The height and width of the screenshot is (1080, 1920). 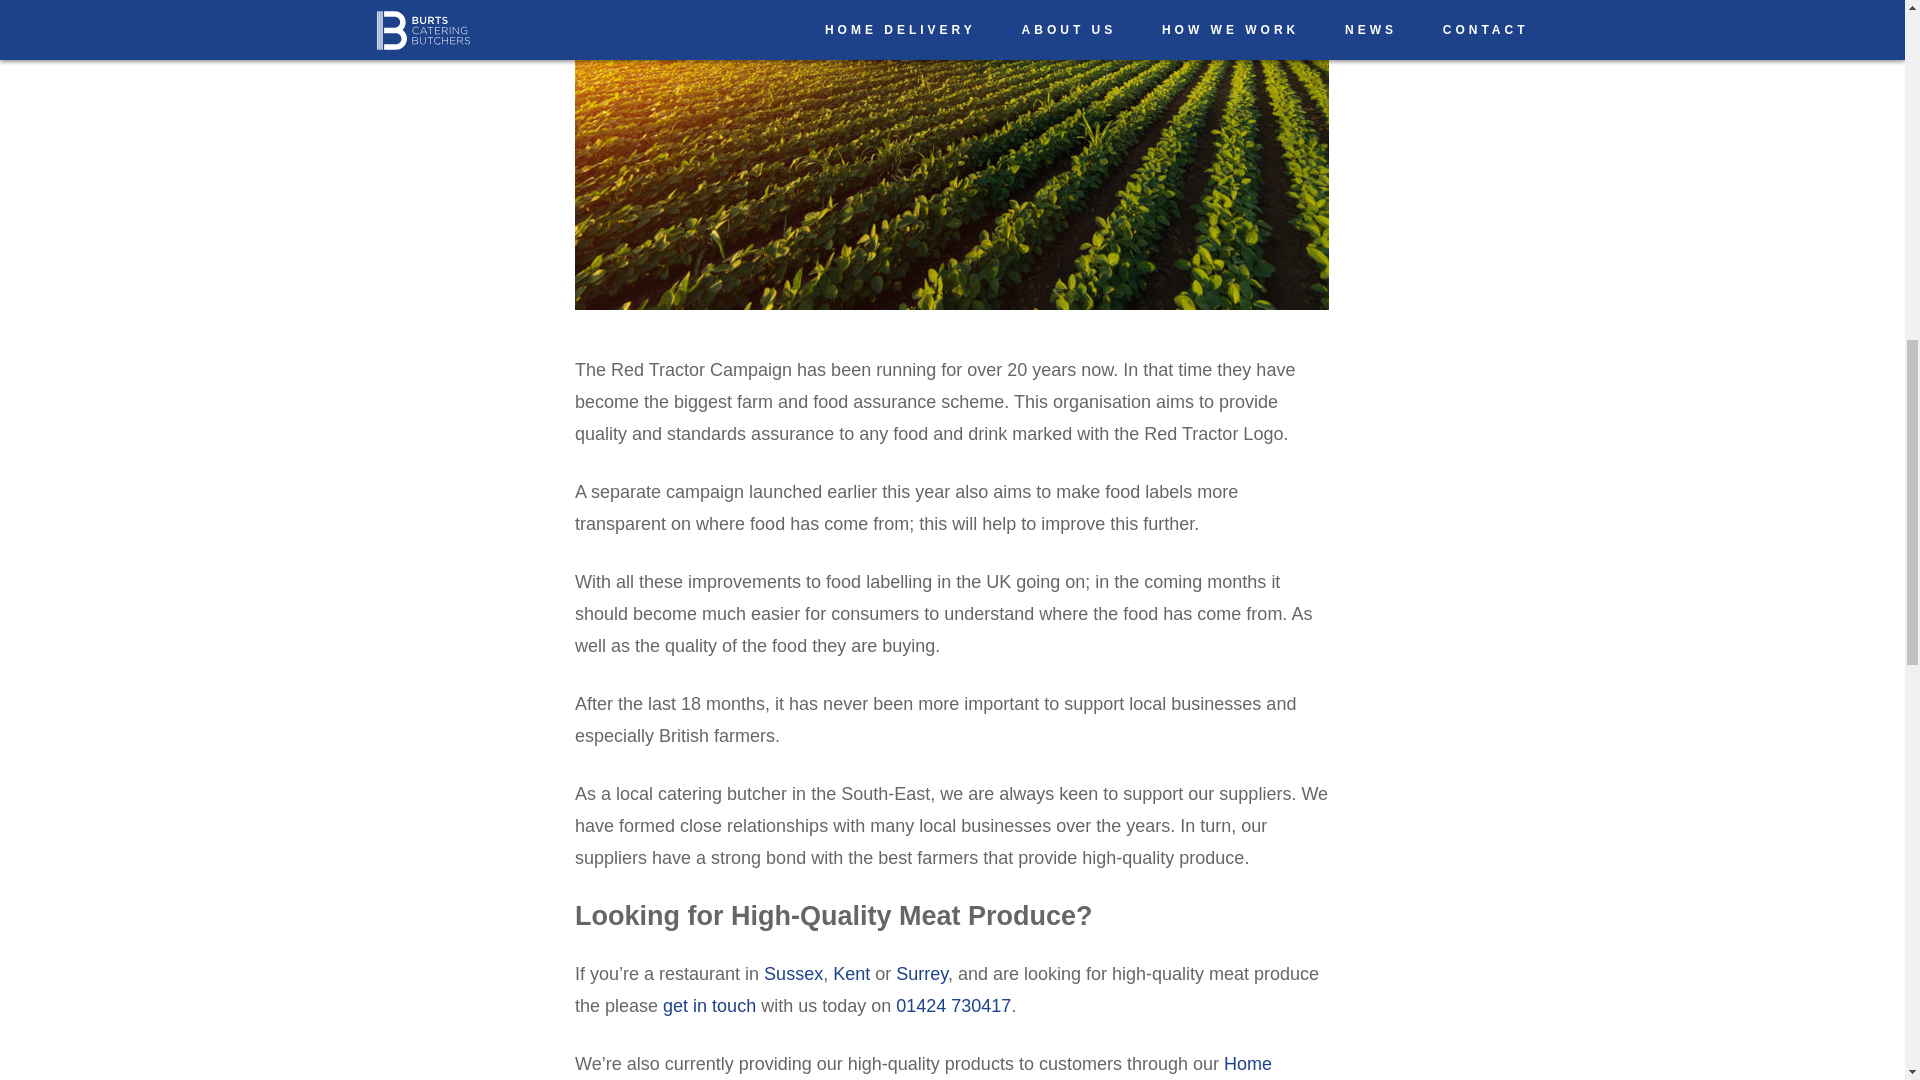 I want to click on 01424 730417, so click(x=954, y=1006).